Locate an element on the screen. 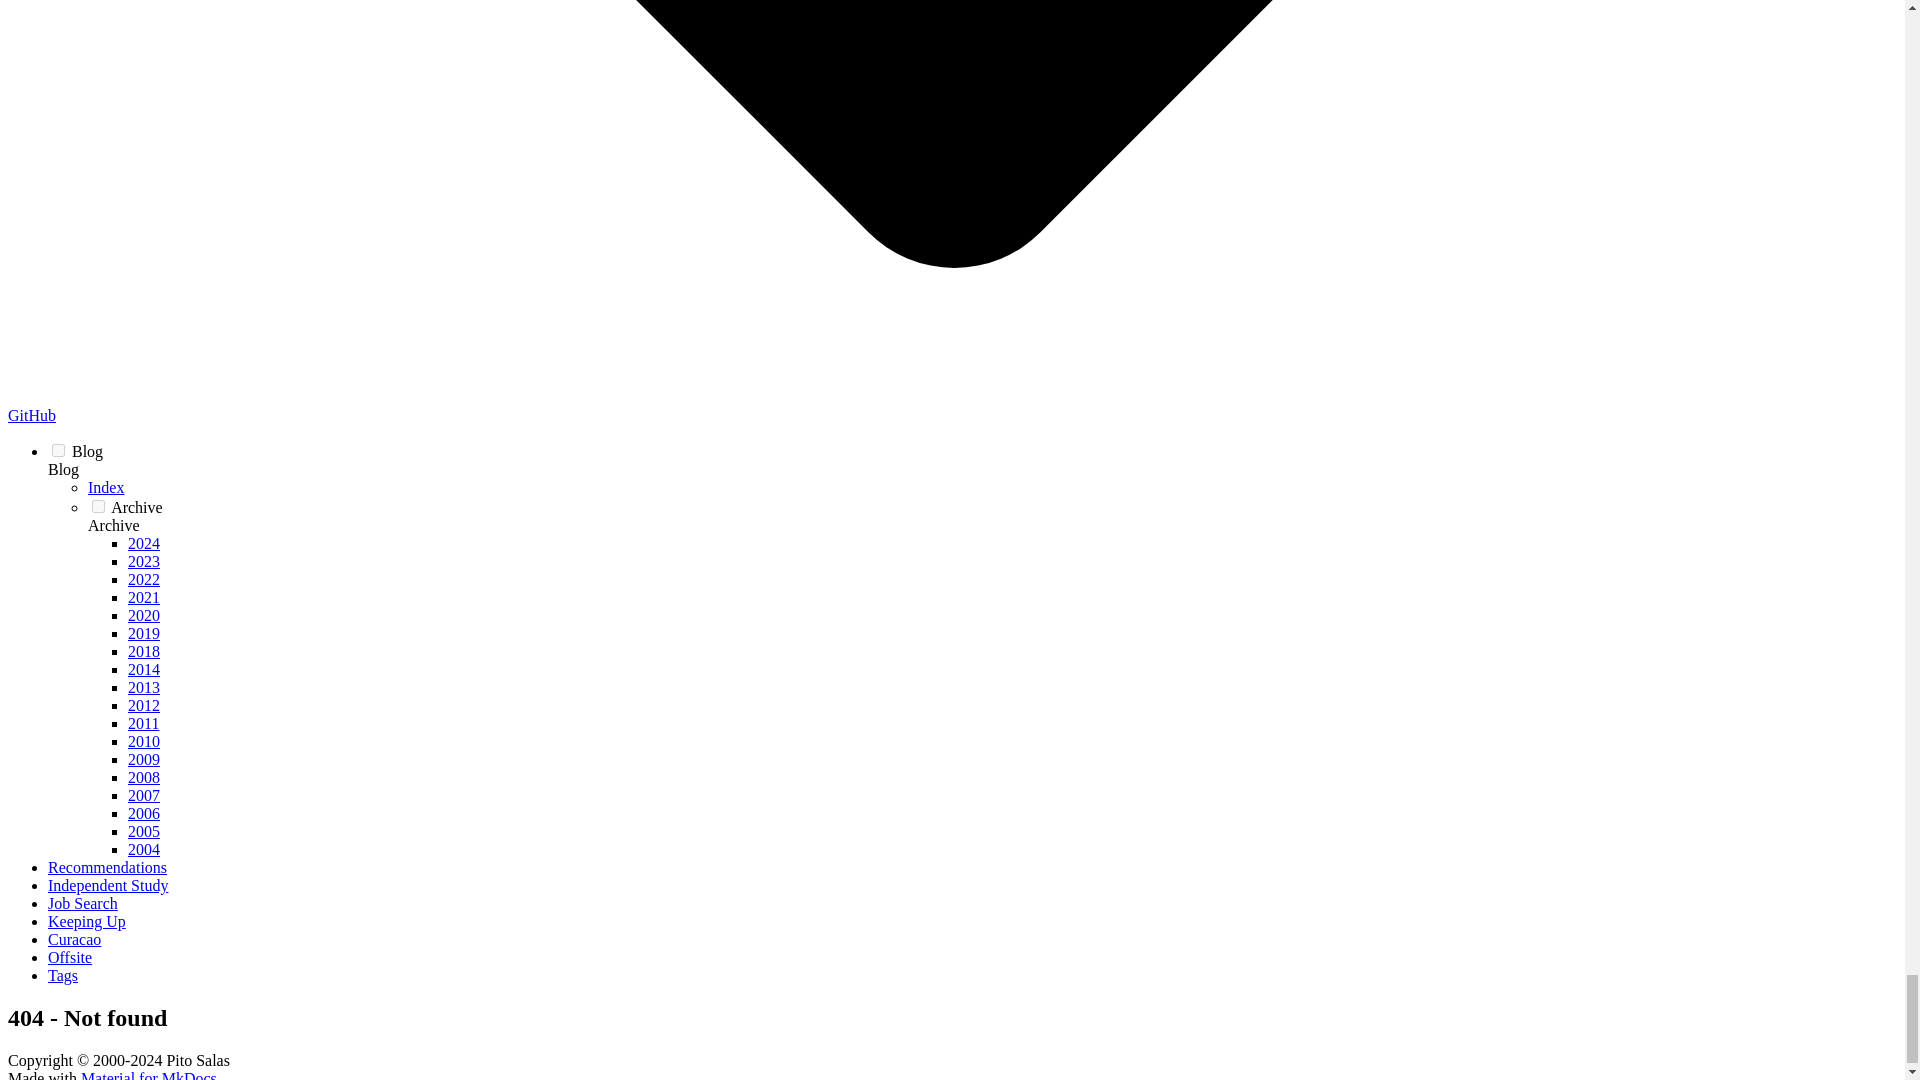 This screenshot has width=1920, height=1080. Keeping Up is located at coordinates (87, 920).